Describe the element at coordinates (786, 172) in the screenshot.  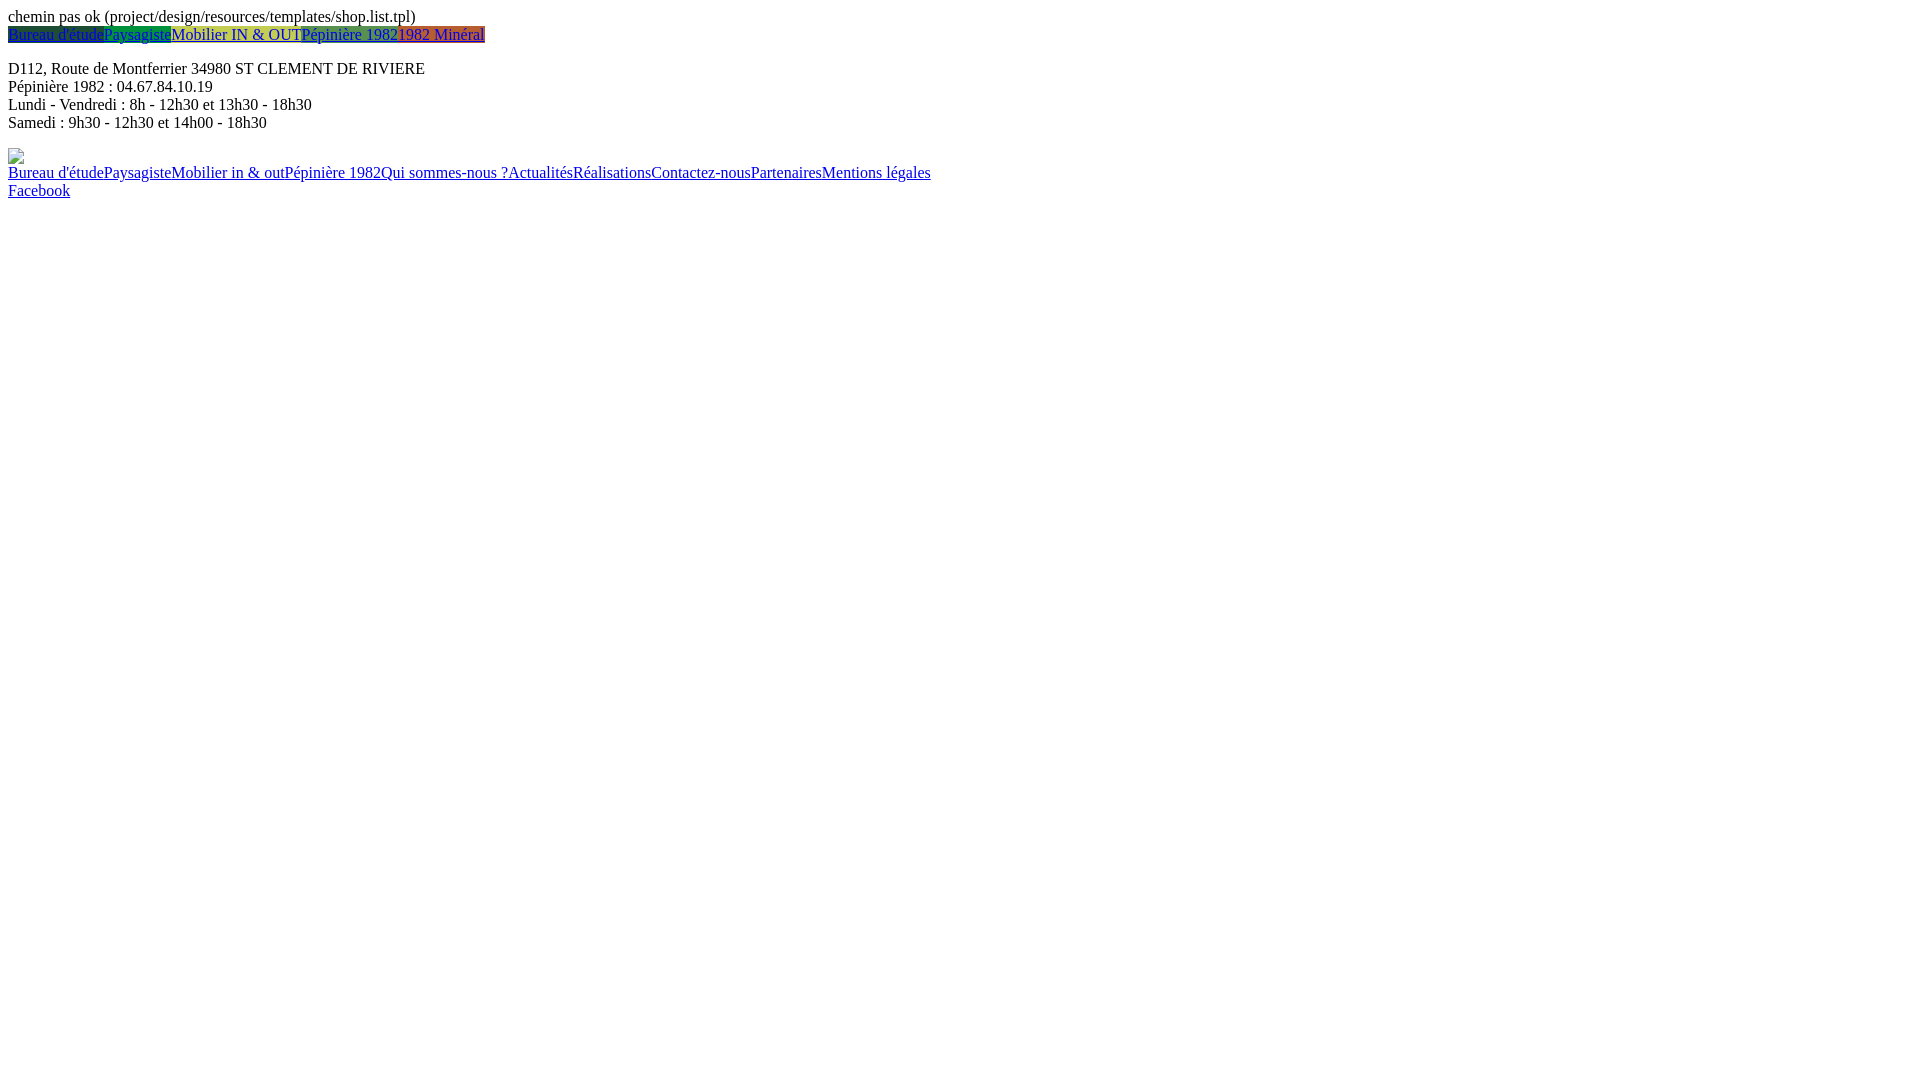
I see `Partenaires` at that location.